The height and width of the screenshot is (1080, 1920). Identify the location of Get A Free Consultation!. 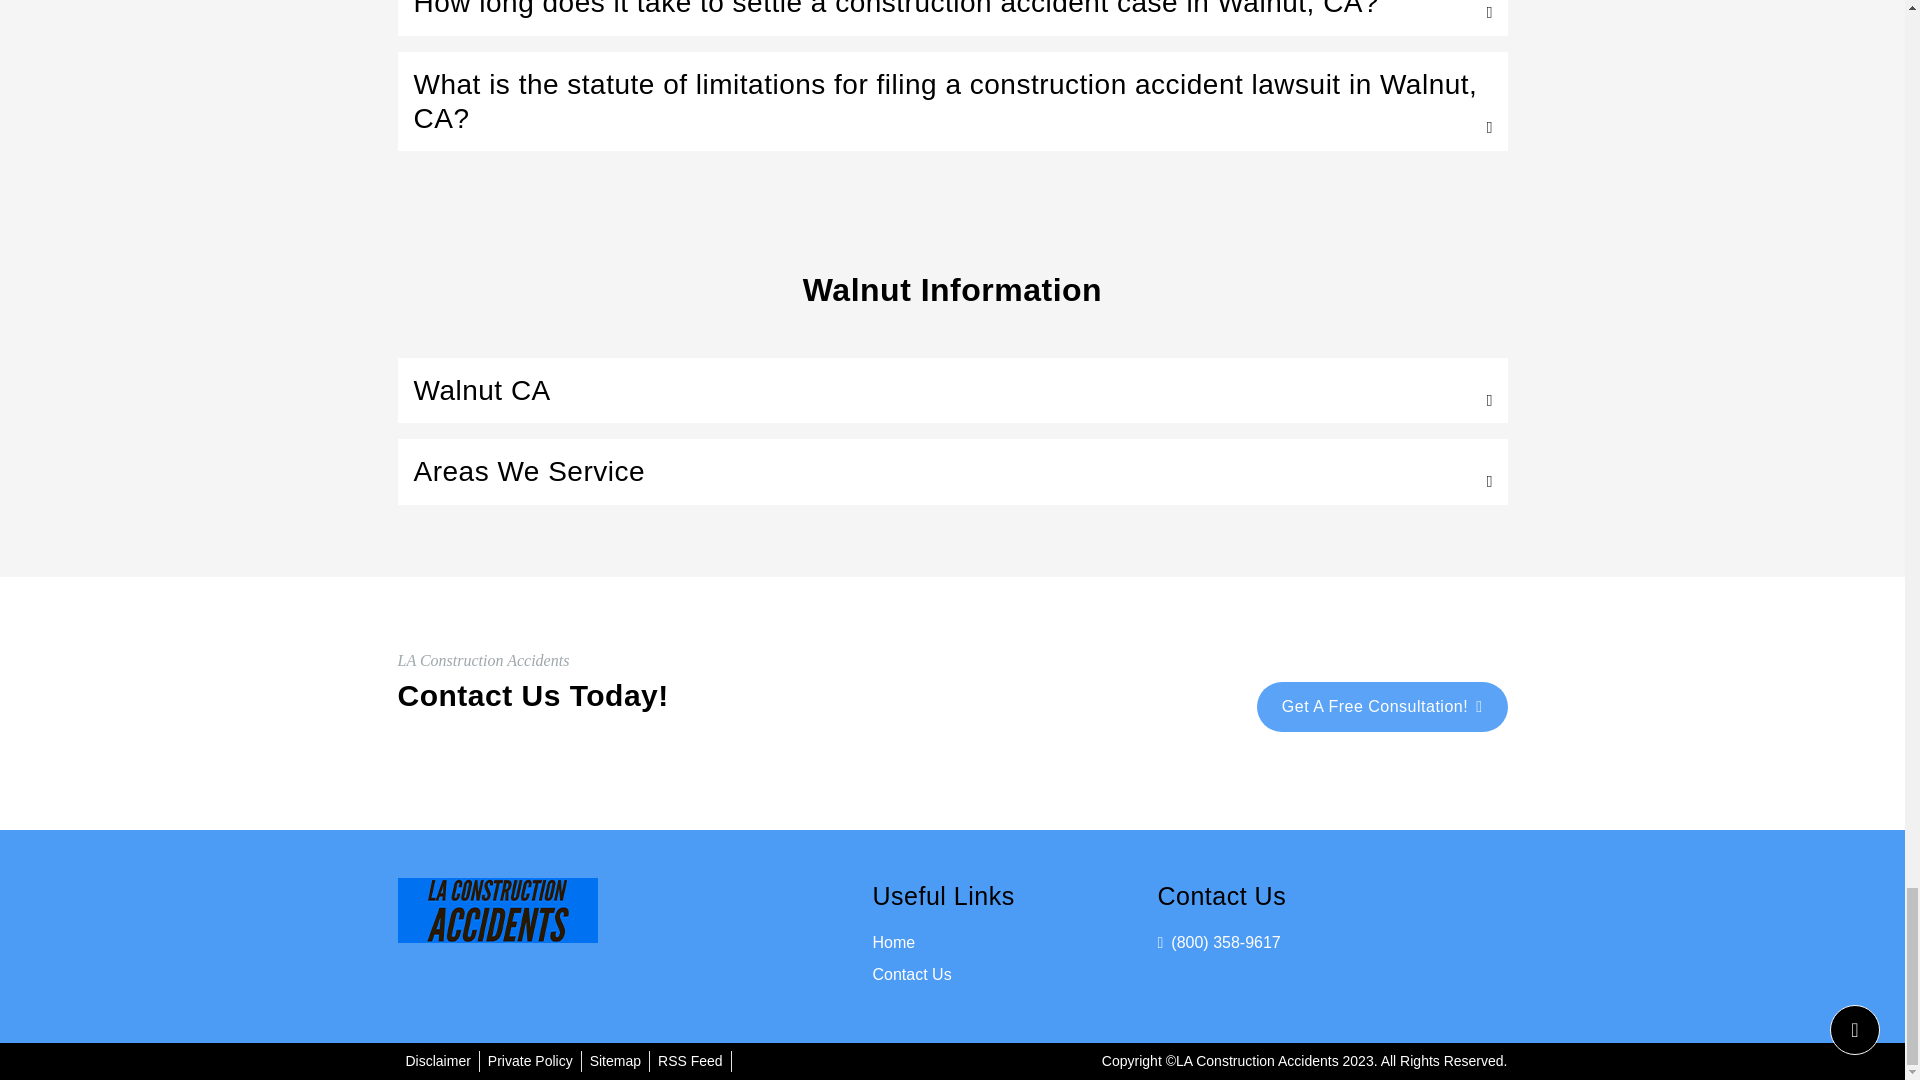
(1382, 706).